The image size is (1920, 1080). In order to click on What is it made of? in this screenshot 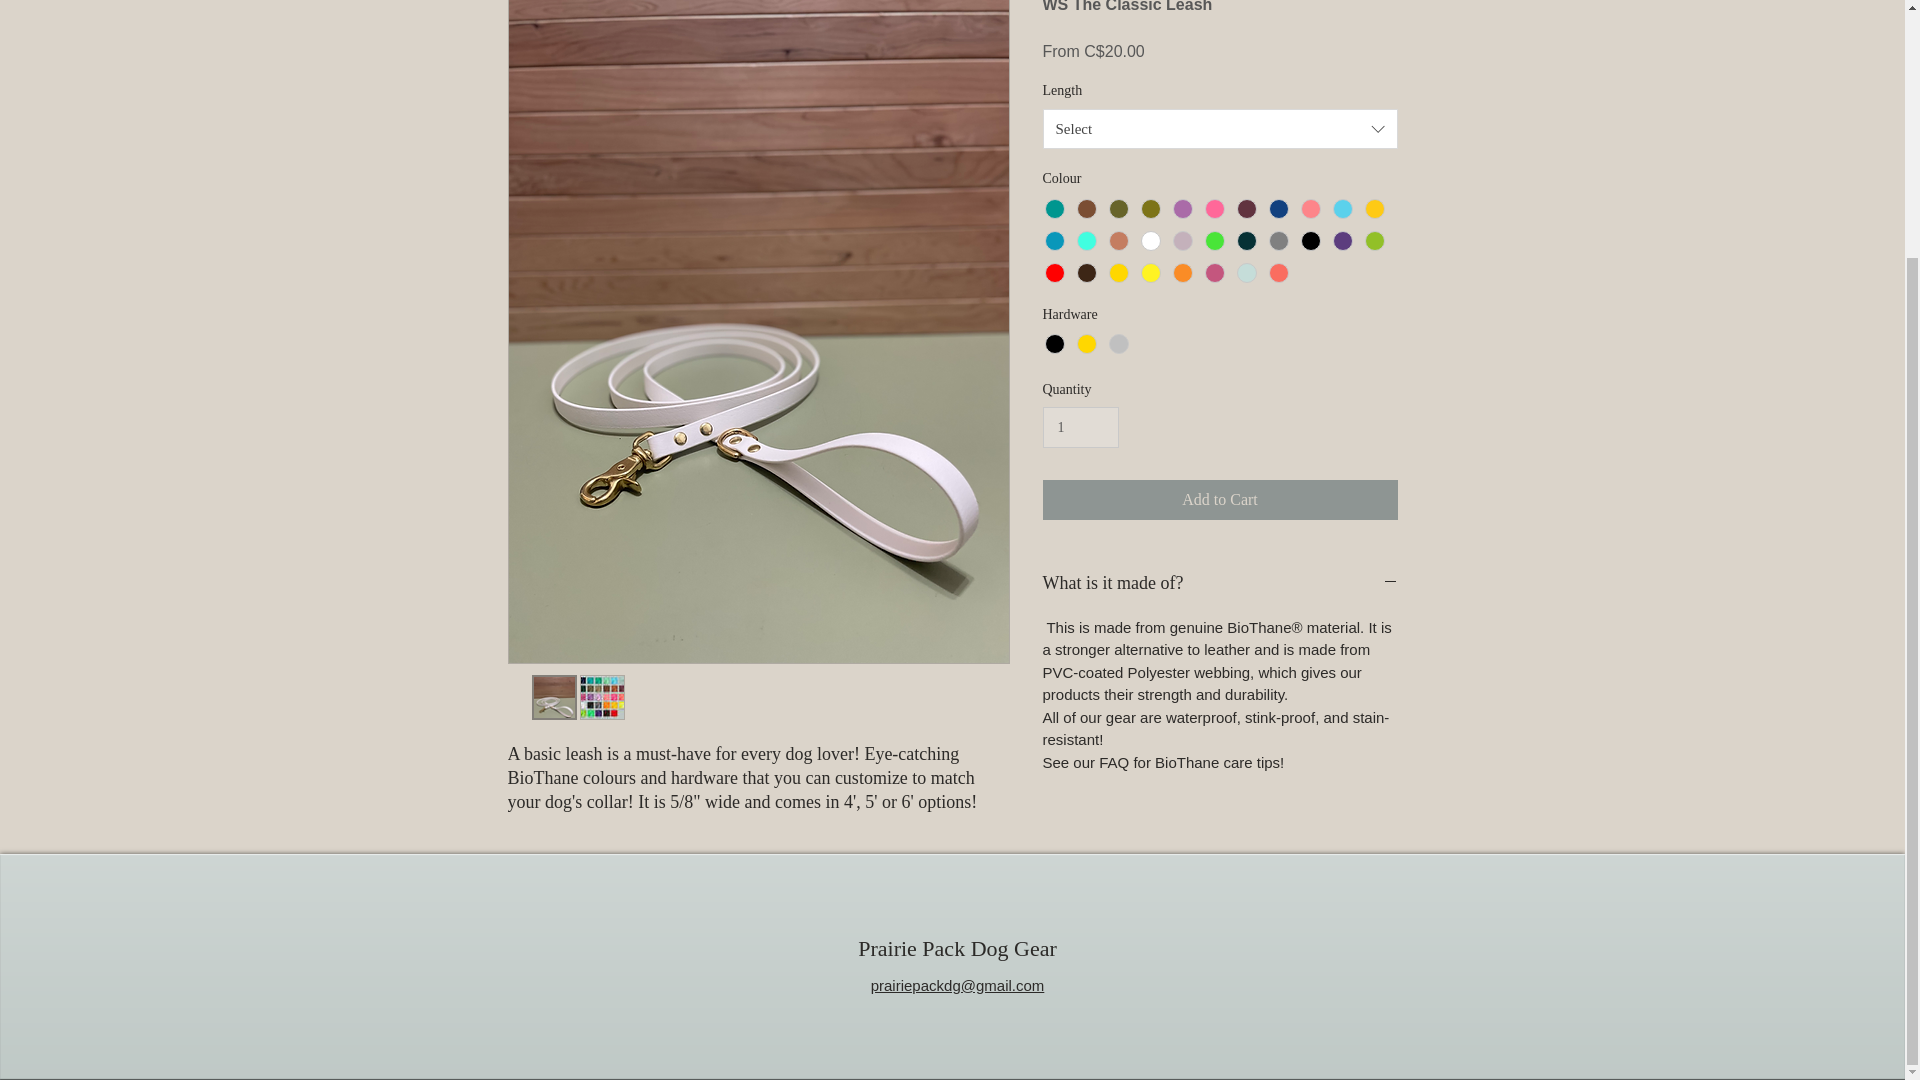, I will do `click(1220, 584)`.